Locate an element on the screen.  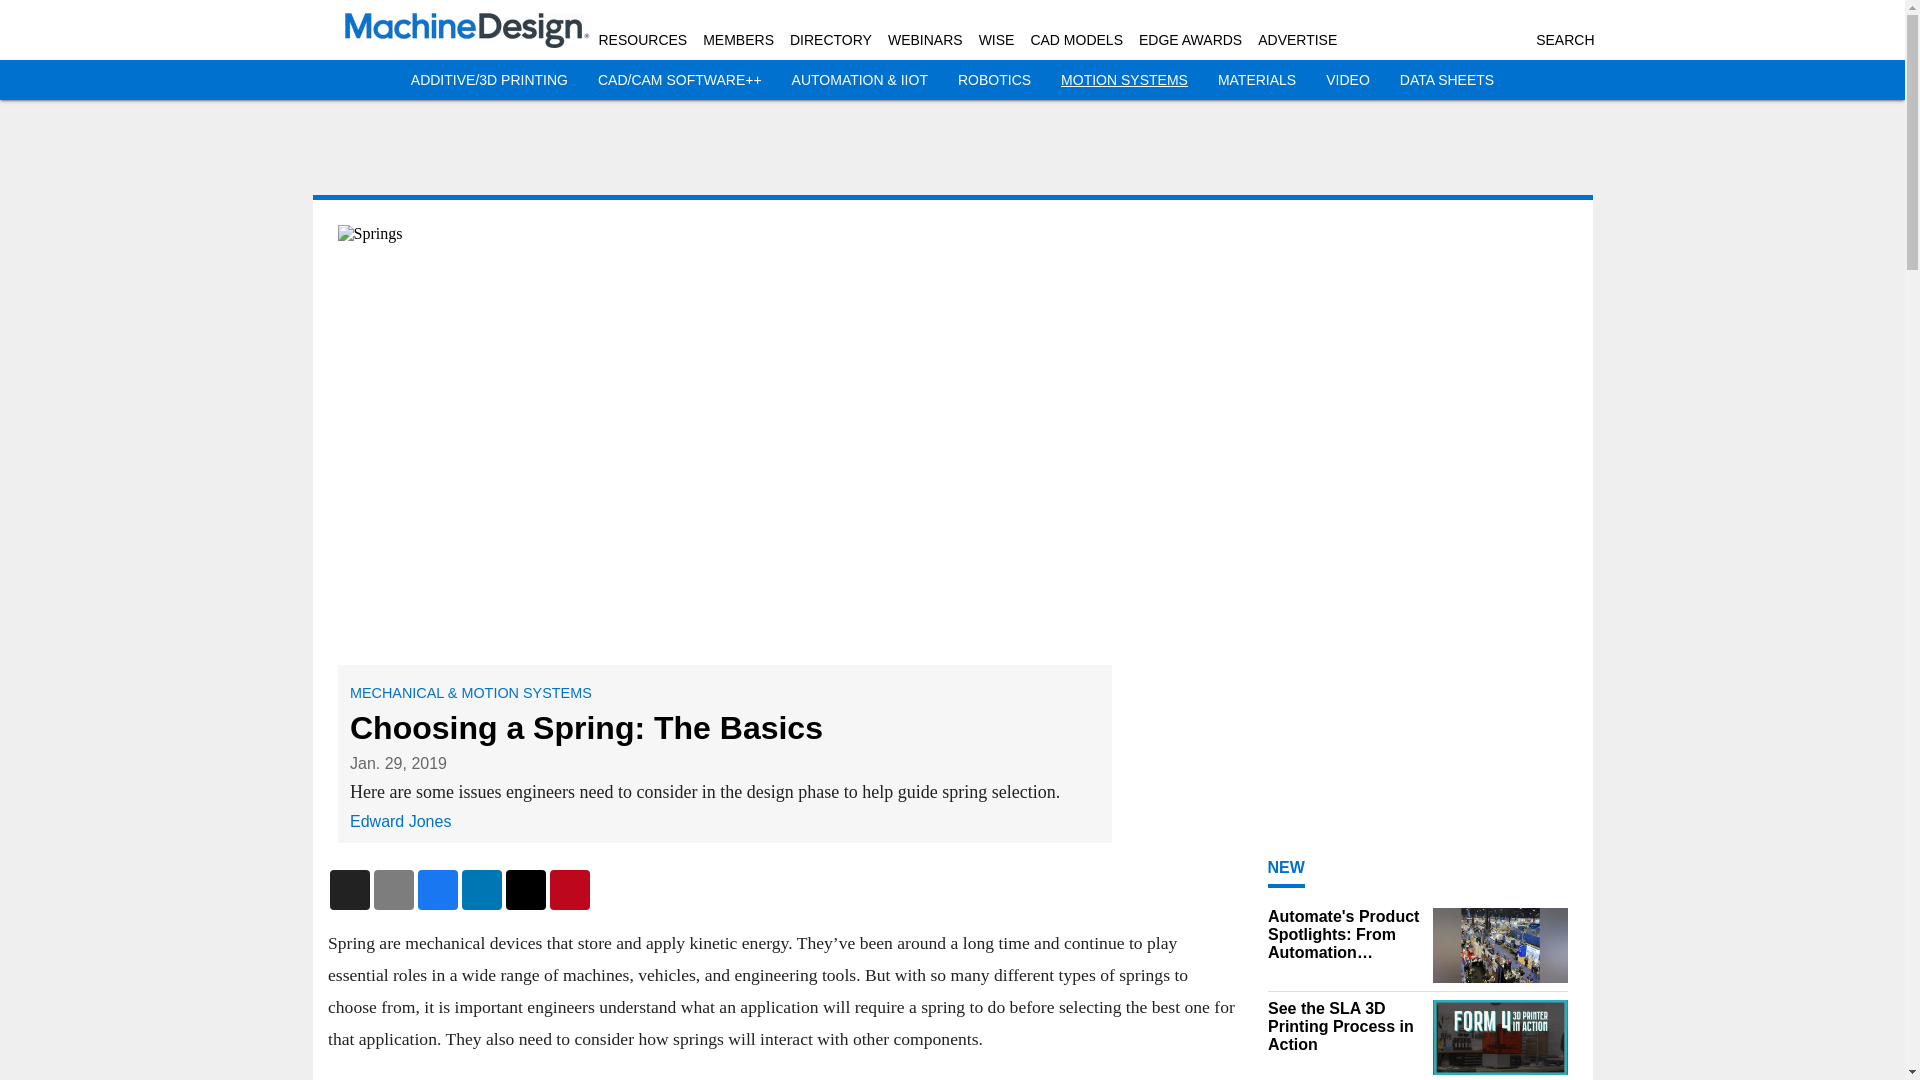
VIDEO is located at coordinates (1348, 80).